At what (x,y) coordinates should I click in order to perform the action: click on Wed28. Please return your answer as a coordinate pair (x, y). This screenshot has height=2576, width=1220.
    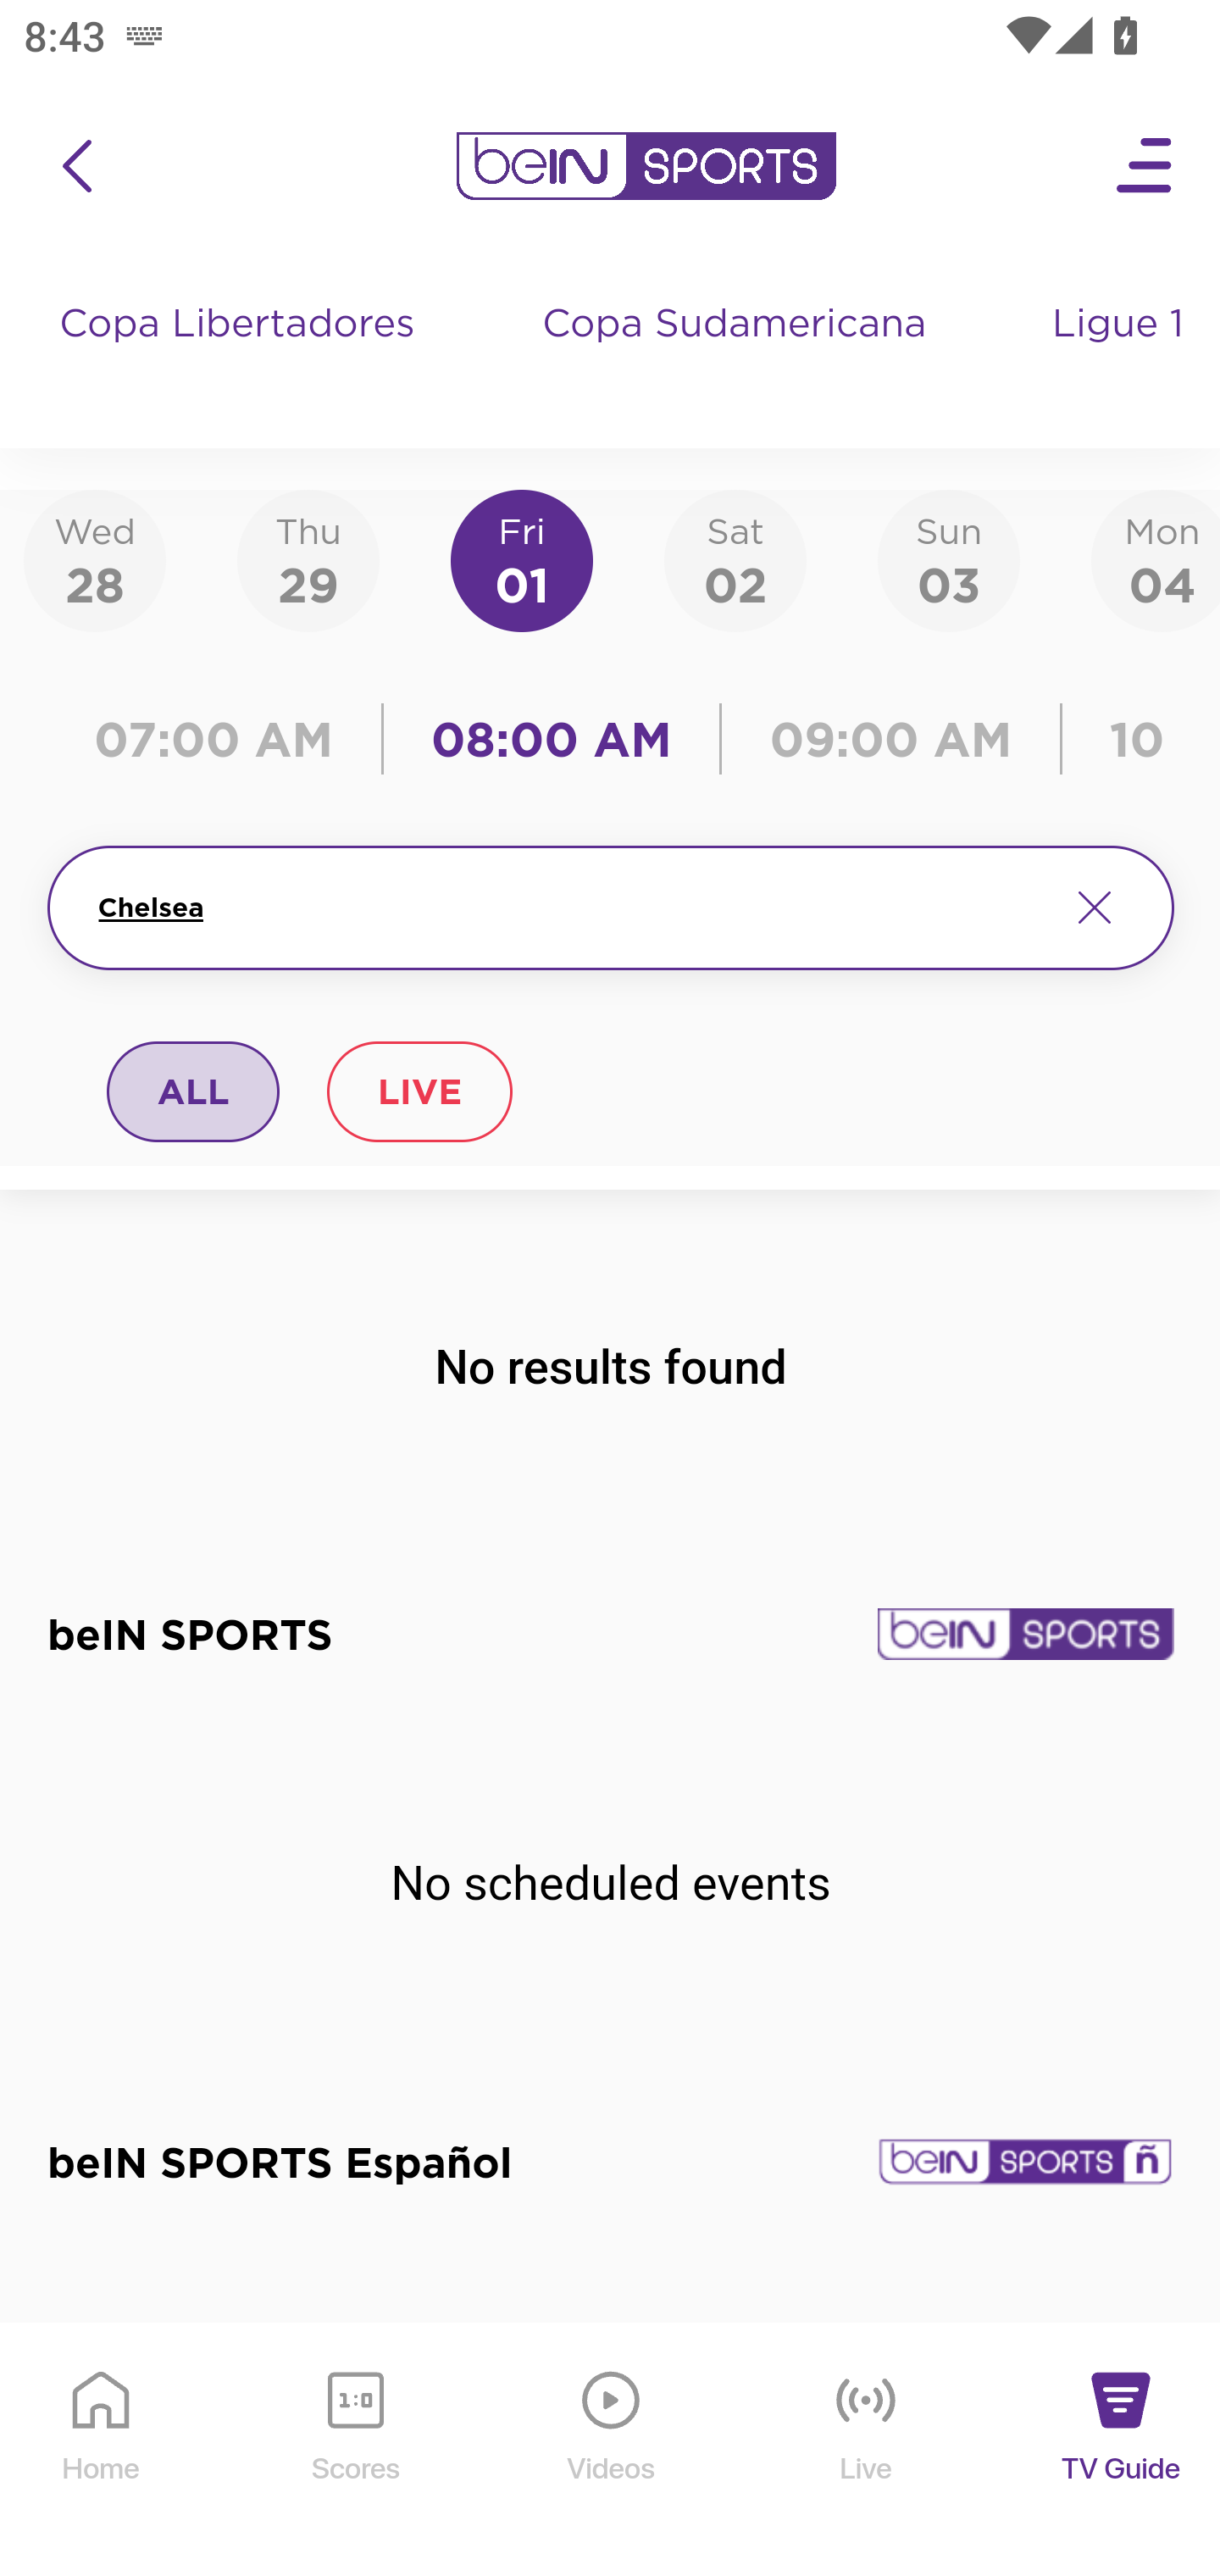
    Looking at the image, I should click on (95, 559).